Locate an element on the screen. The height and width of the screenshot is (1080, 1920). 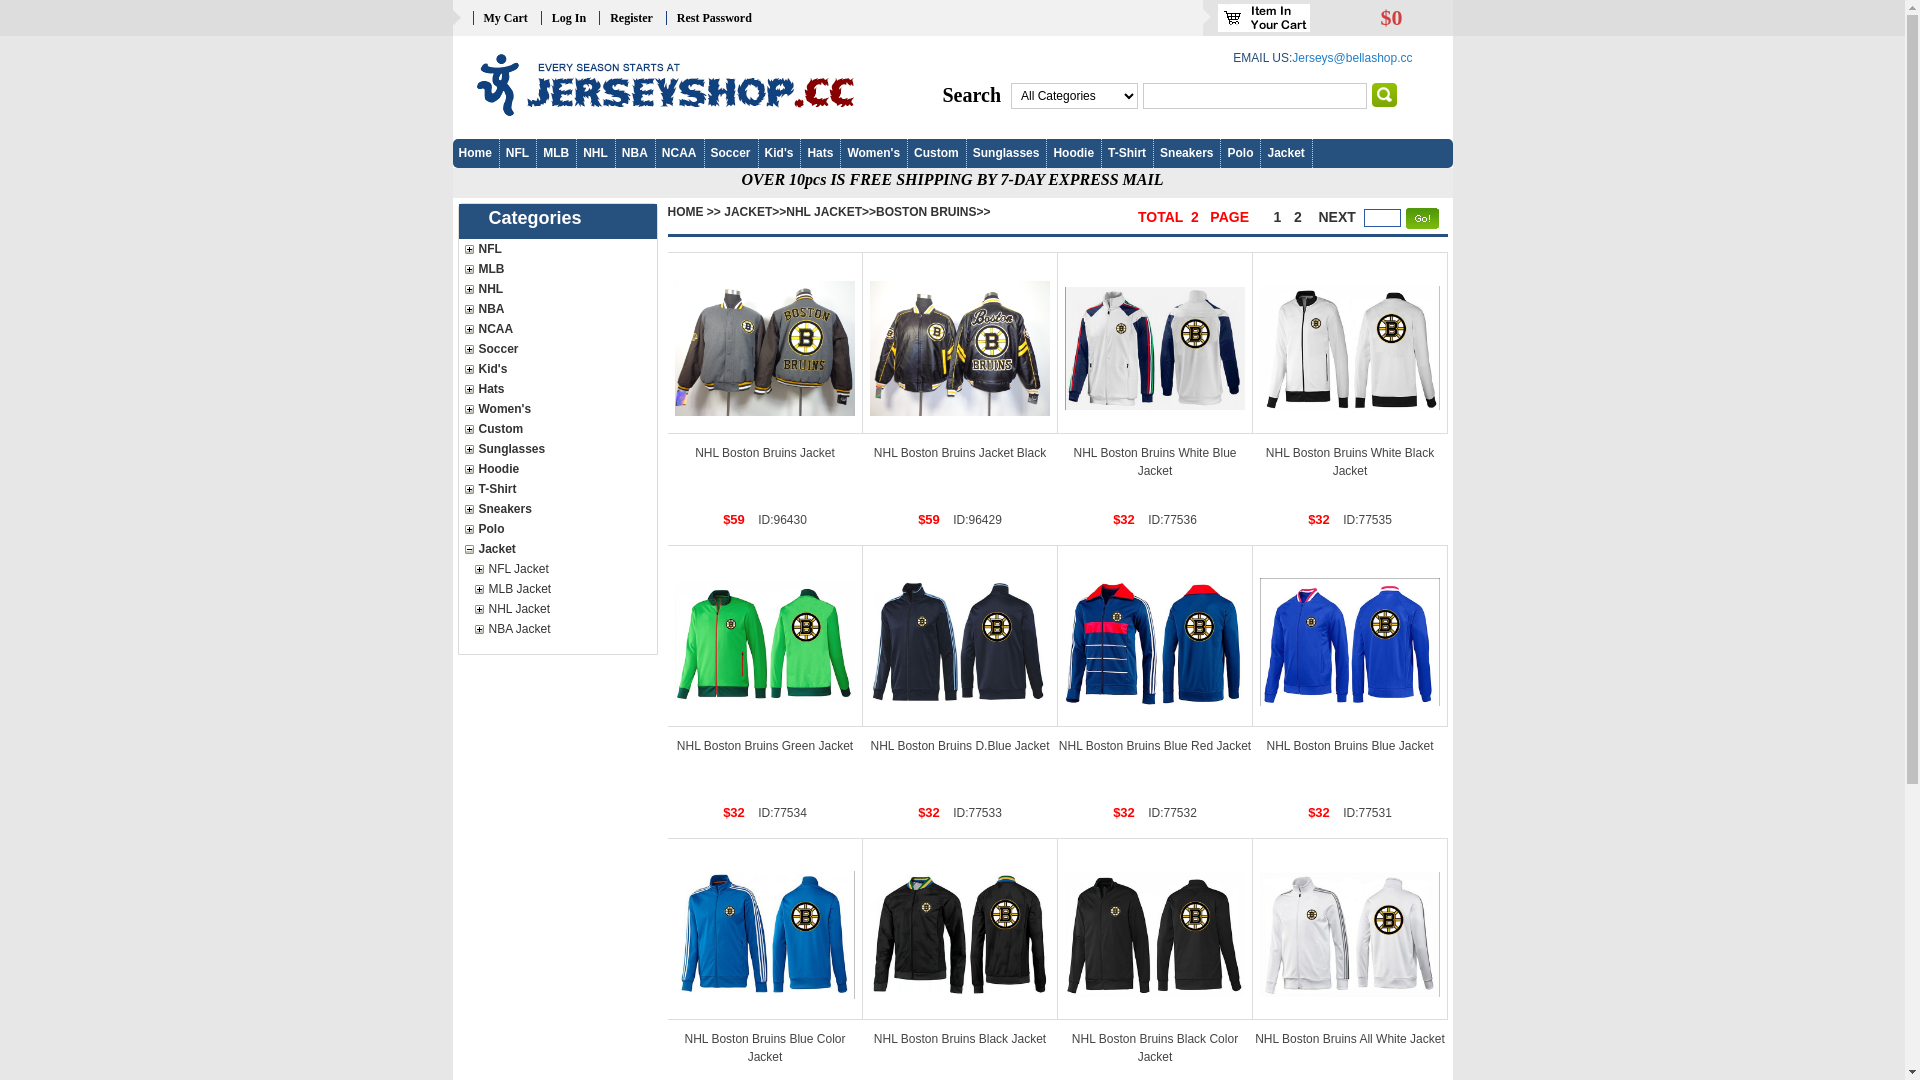
T-Shirt is located at coordinates (557, 489).